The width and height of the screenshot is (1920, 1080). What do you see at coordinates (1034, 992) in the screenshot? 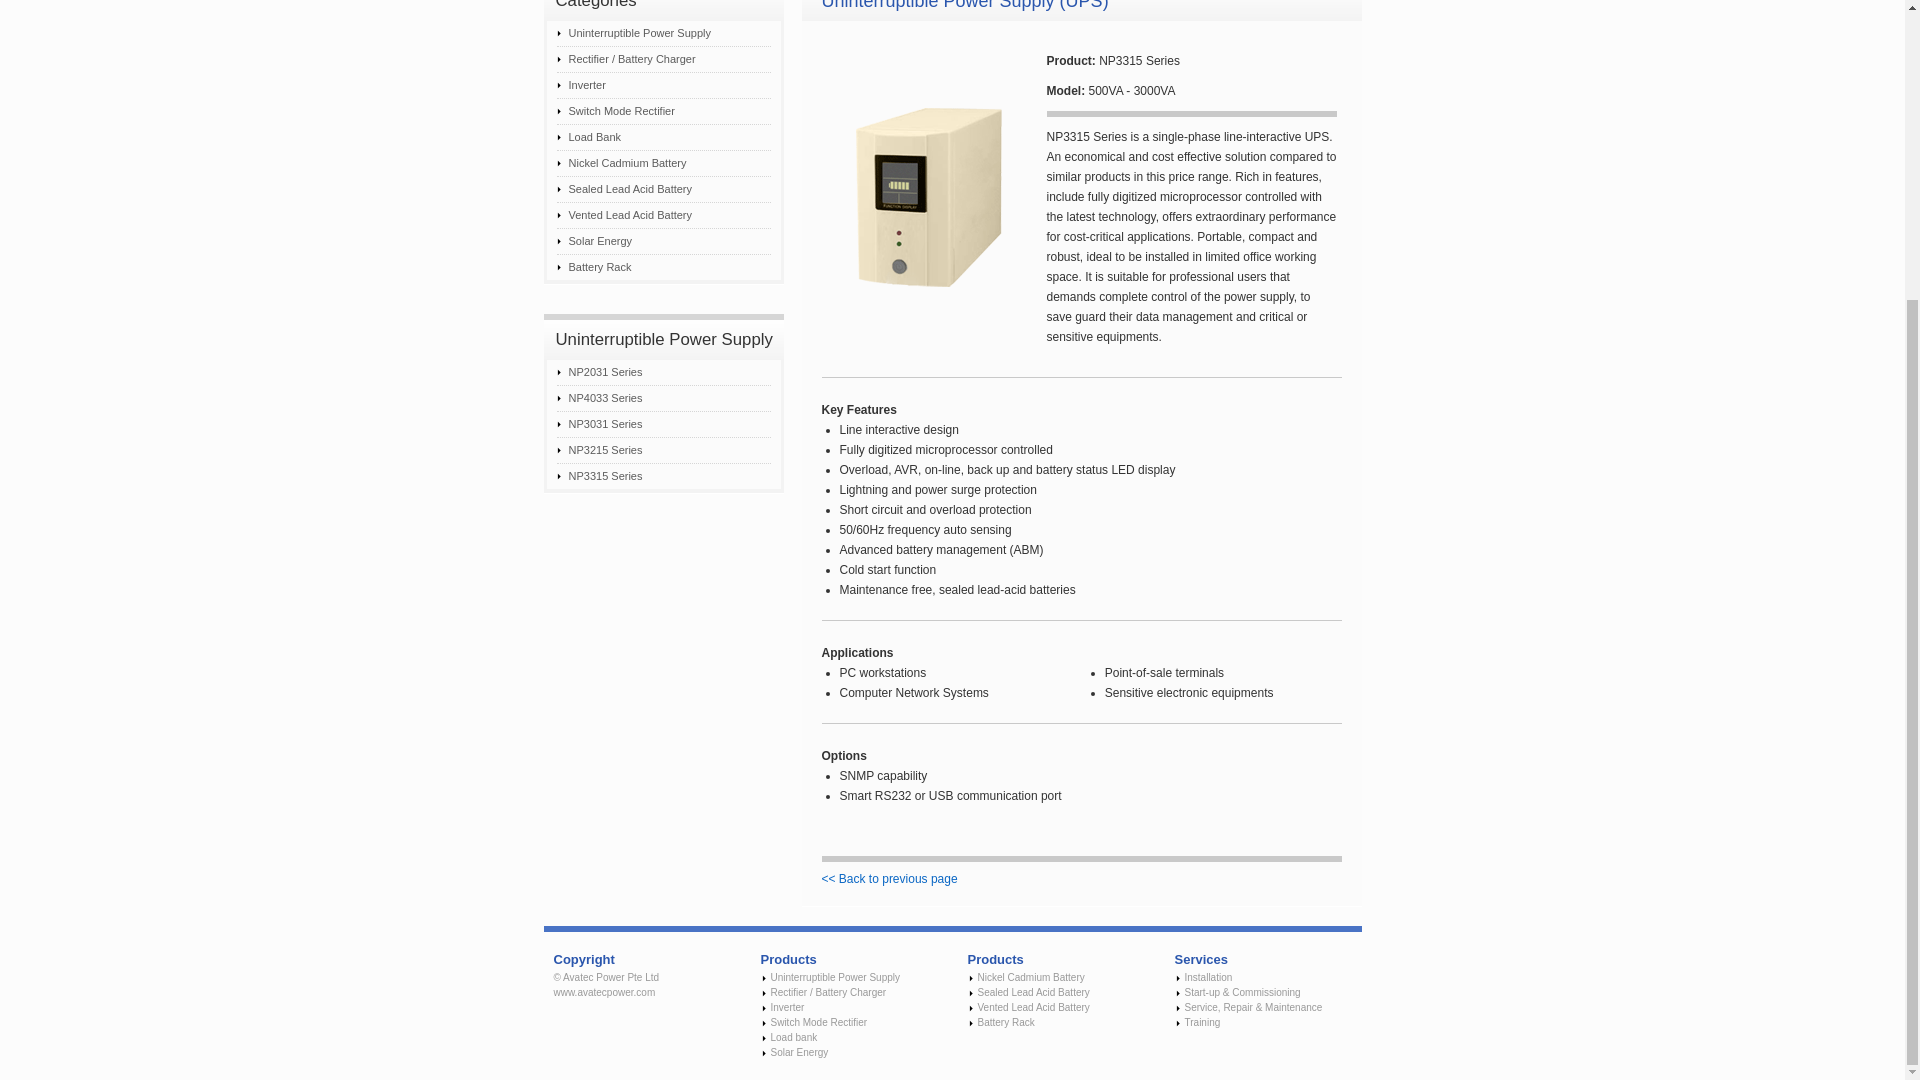
I see `Sealed Lead Acid Battery` at bounding box center [1034, 992].